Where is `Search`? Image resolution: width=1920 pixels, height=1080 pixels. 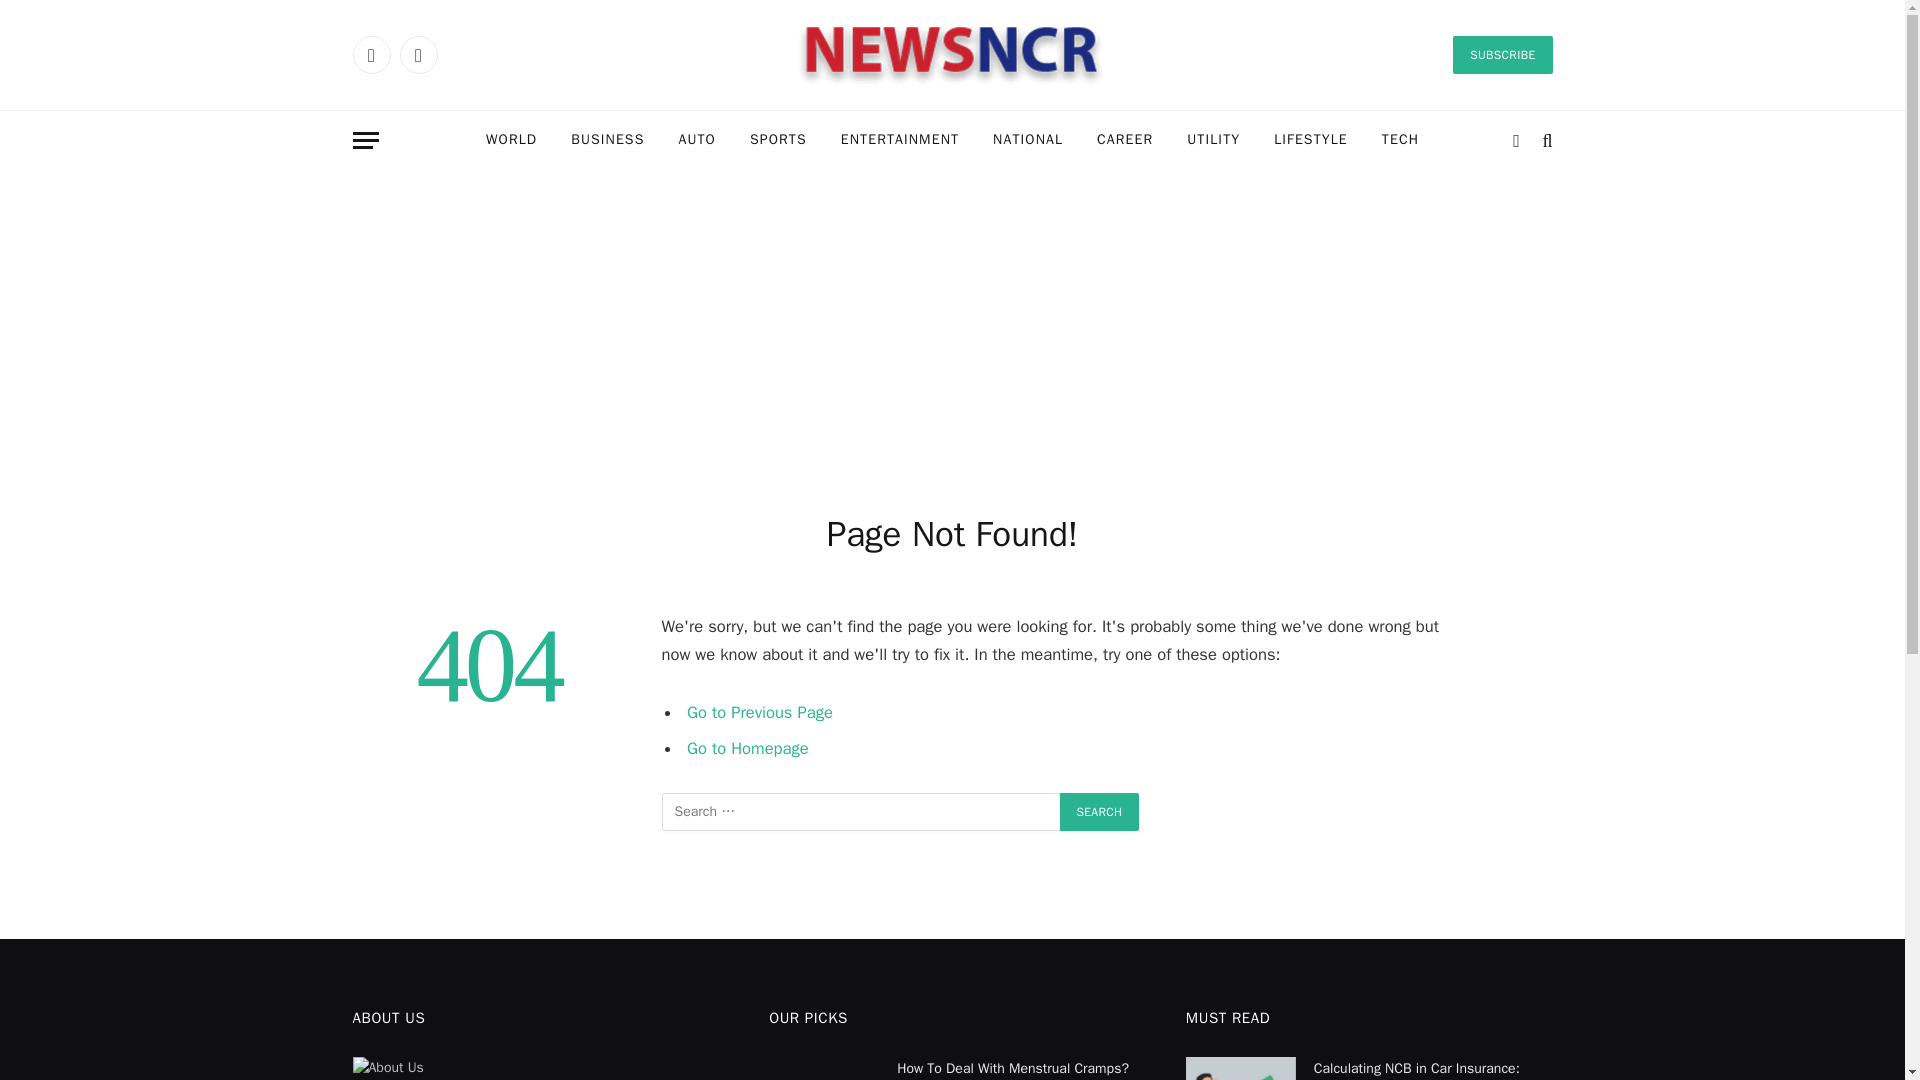 Search is located at coordinates (1100, 811).